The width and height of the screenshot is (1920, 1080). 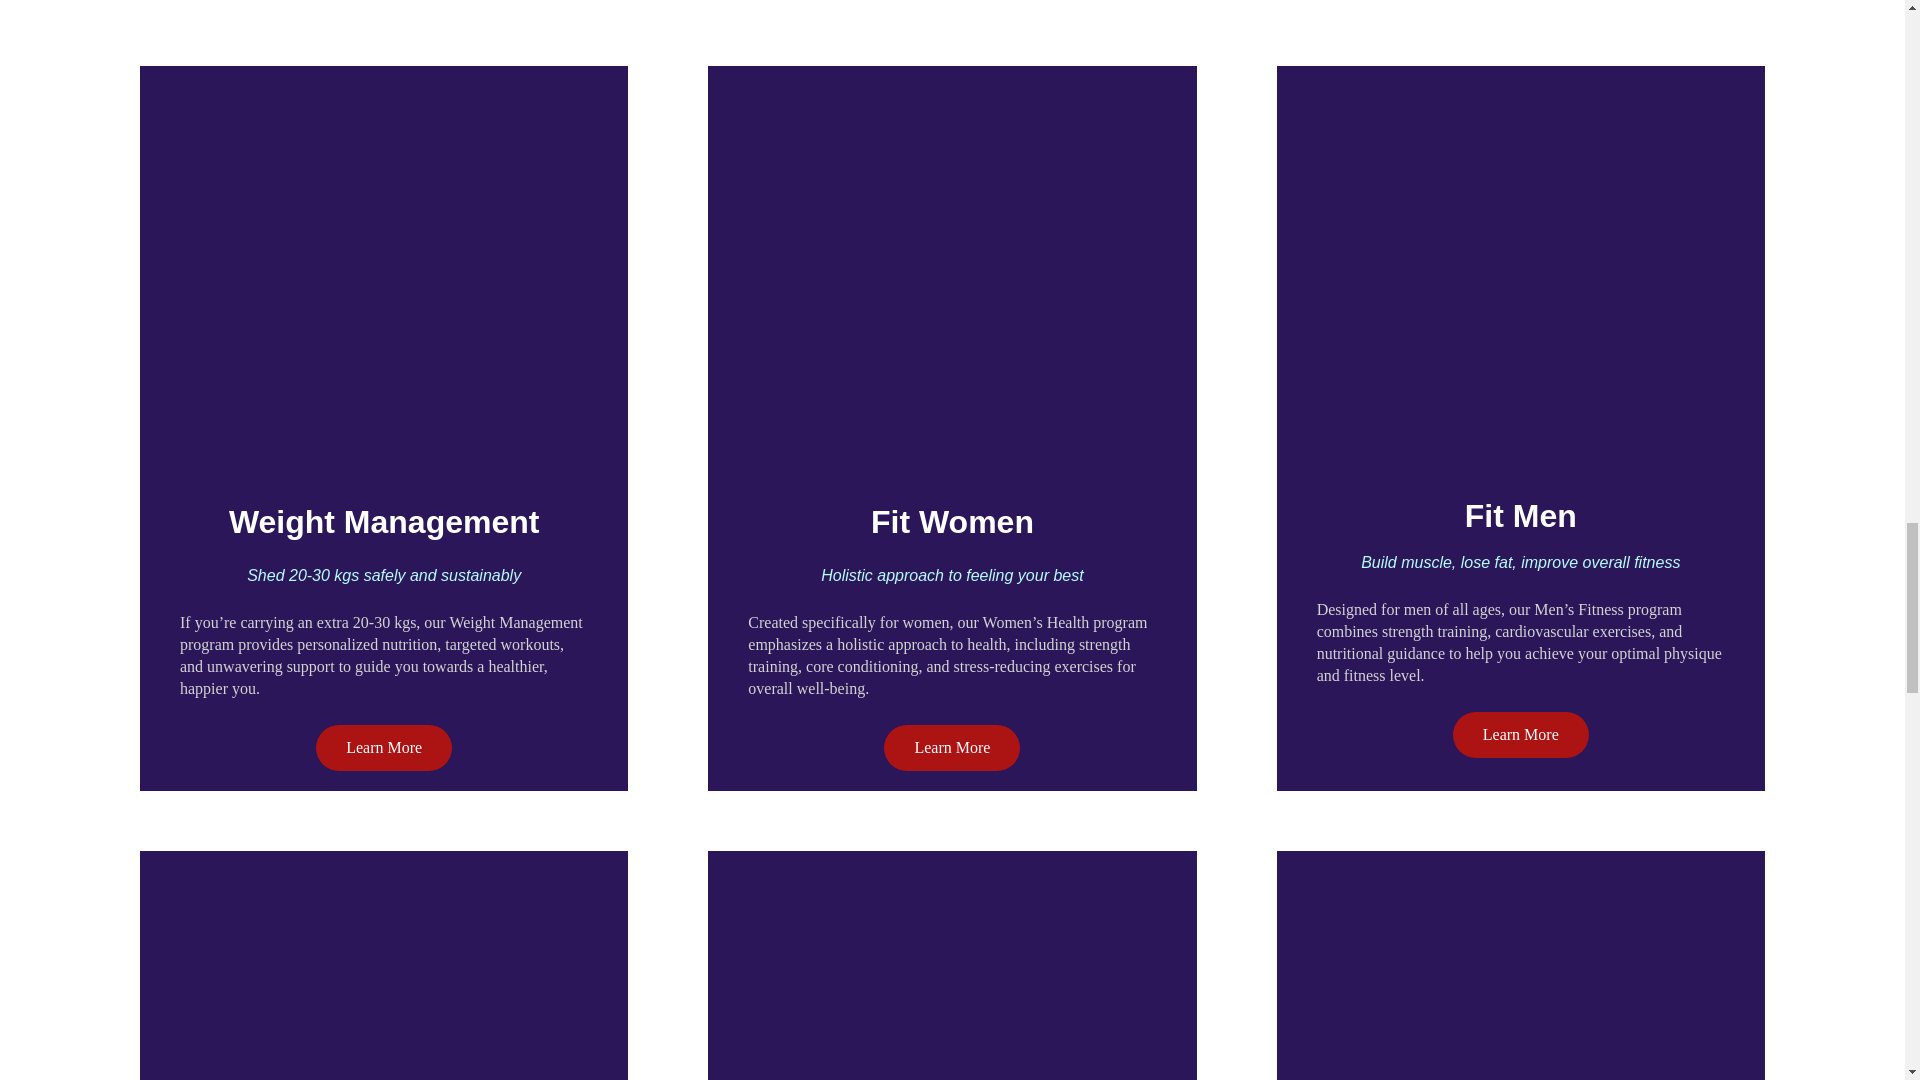 I want to click on Learn More, so click(x=1521, y=734).